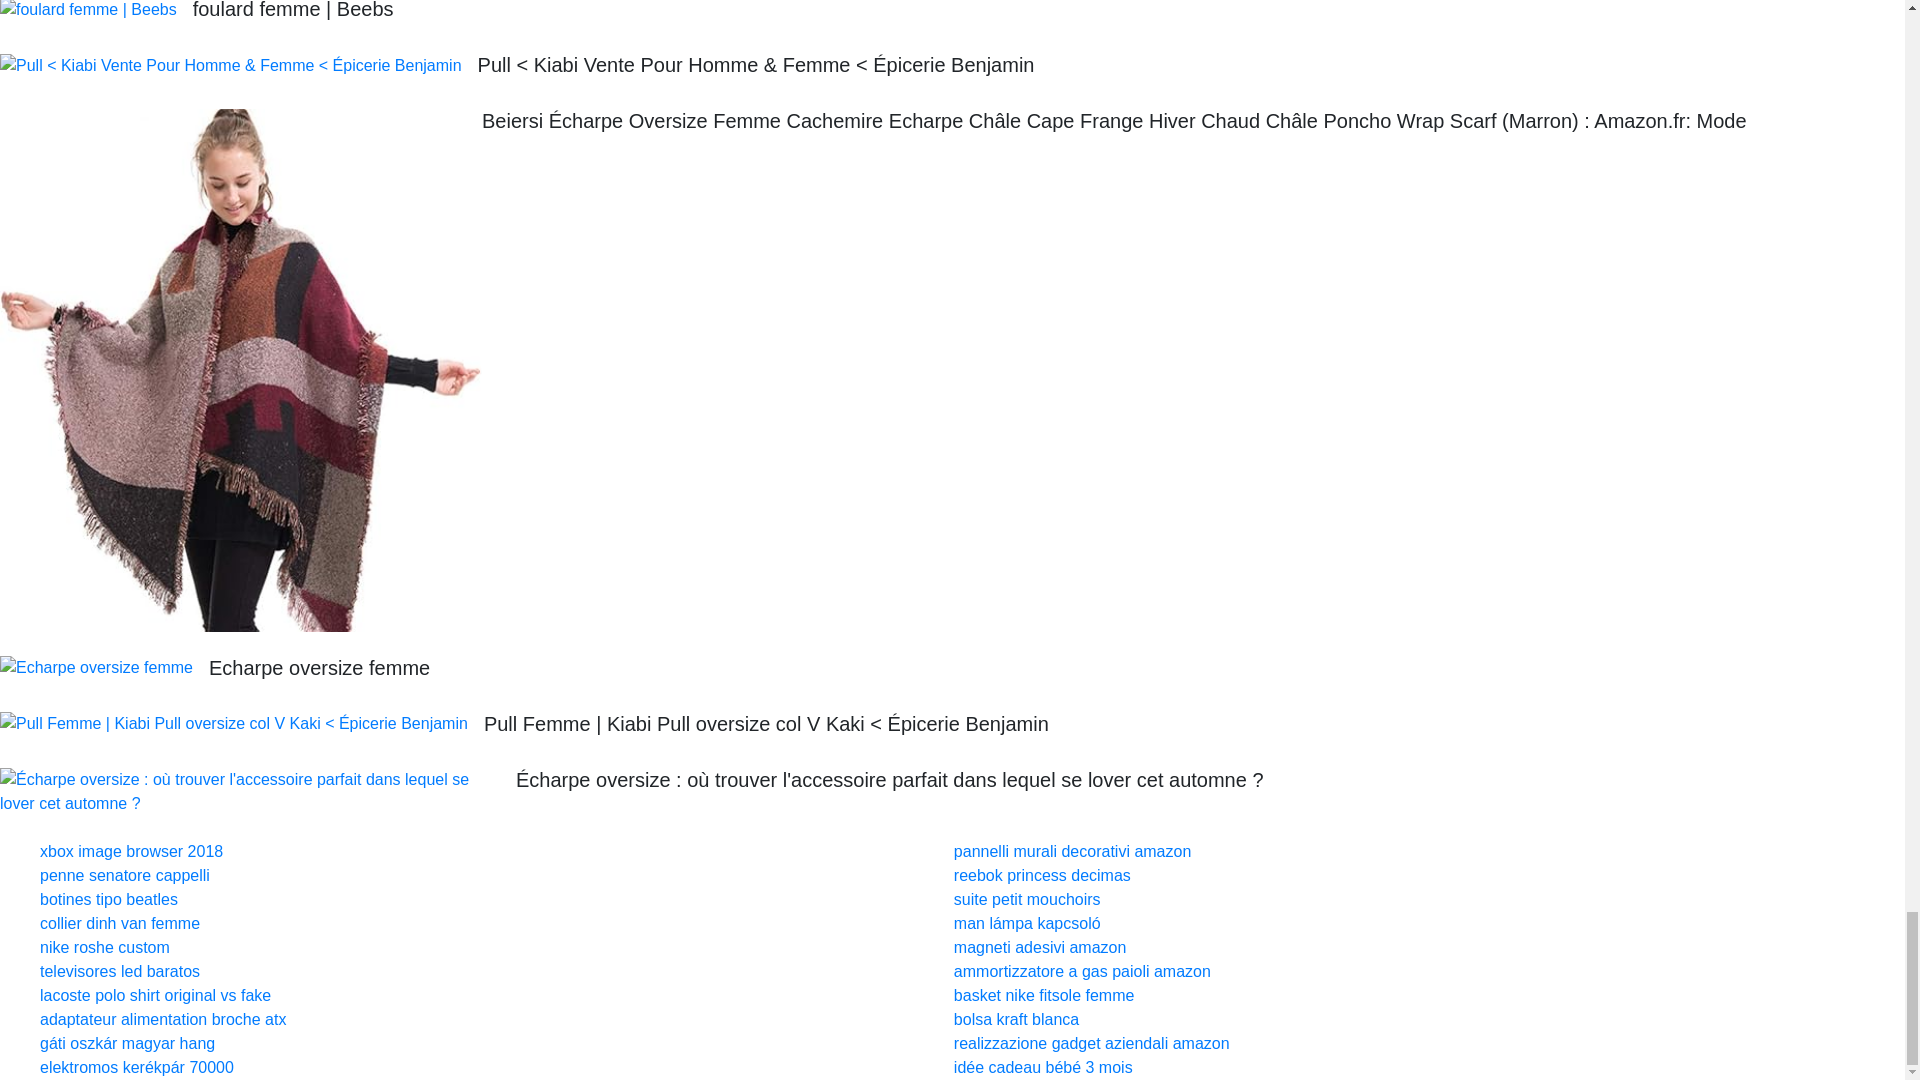  What do you see at coordinates (124, 876) in the screenshot?
I see `penne senatore cappelli` at bounding box center [124, 876].